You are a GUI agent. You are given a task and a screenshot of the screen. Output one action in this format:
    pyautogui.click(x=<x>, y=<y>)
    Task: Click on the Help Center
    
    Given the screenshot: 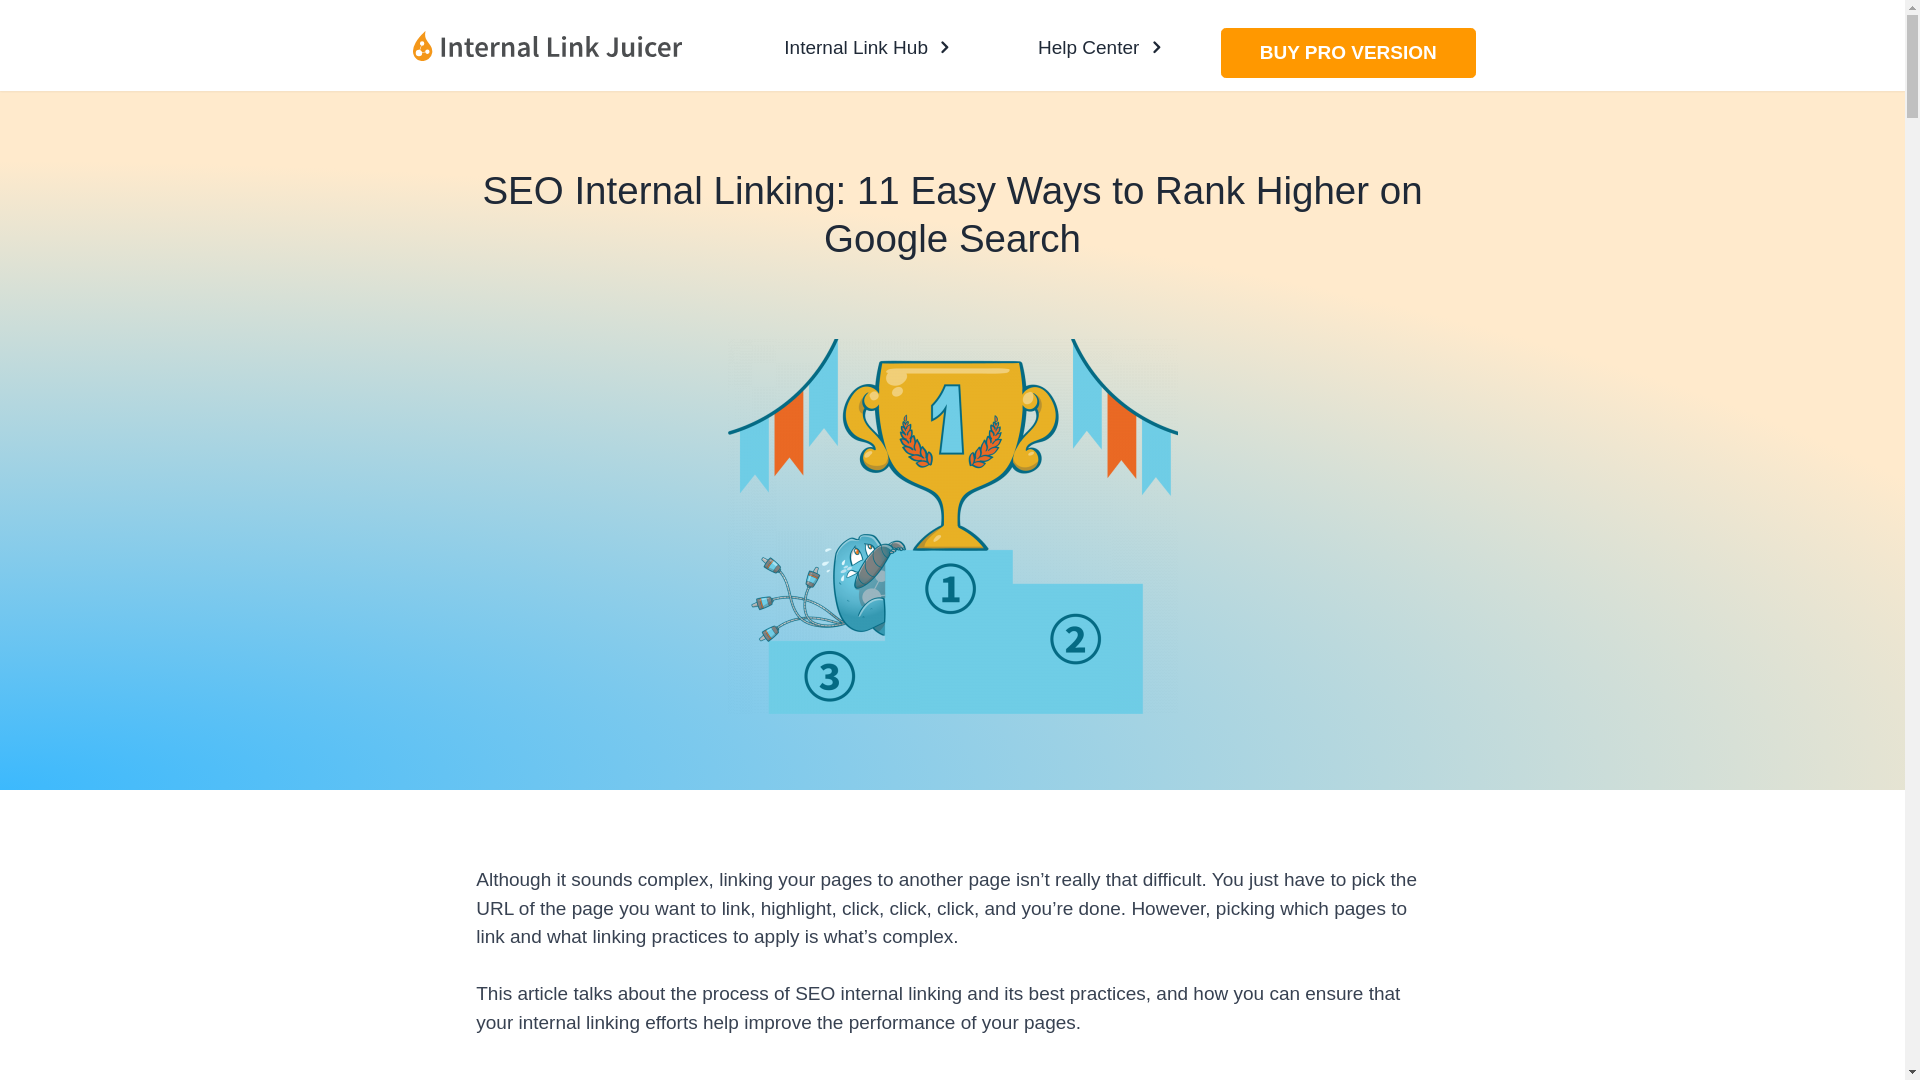 What is the action you would take?
    pyautogui.click(x=1098, y=44)
    